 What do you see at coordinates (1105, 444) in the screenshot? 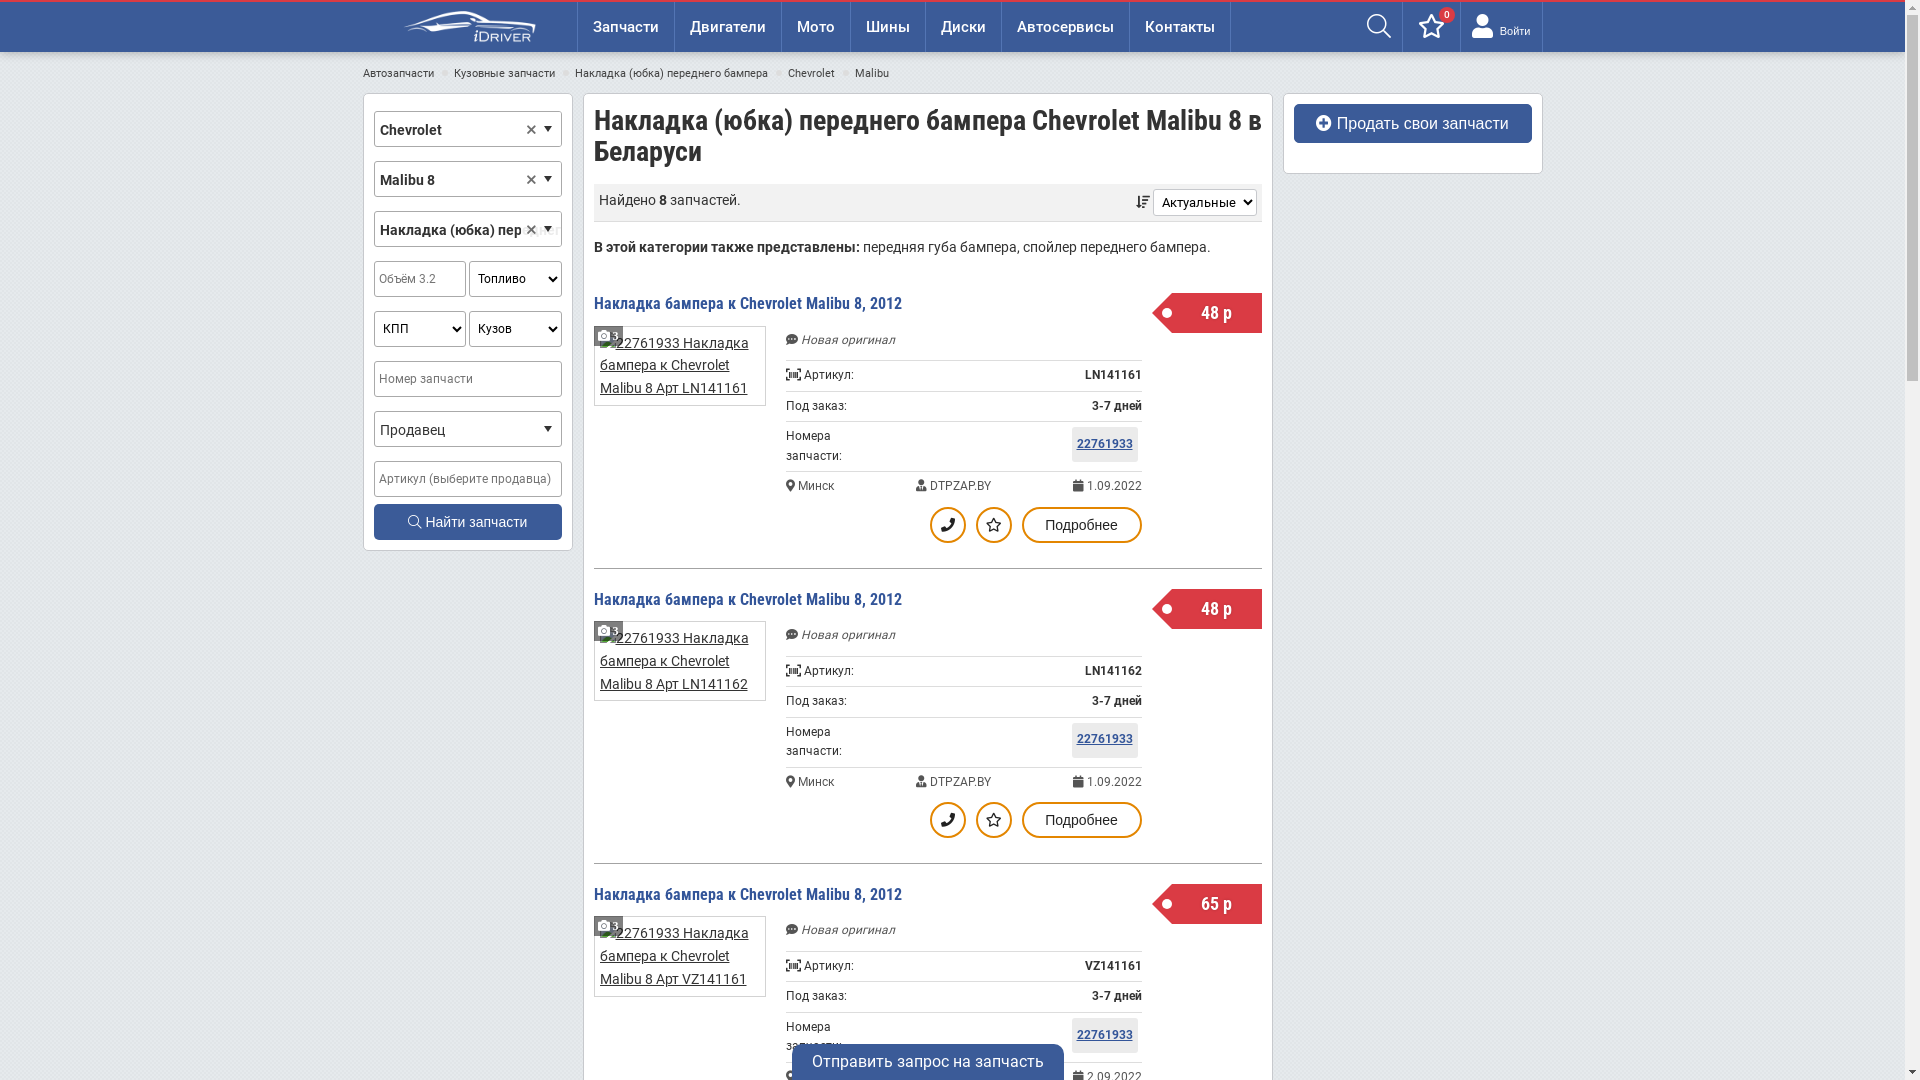
I see `22761933` at bounding box center [1105, 444].